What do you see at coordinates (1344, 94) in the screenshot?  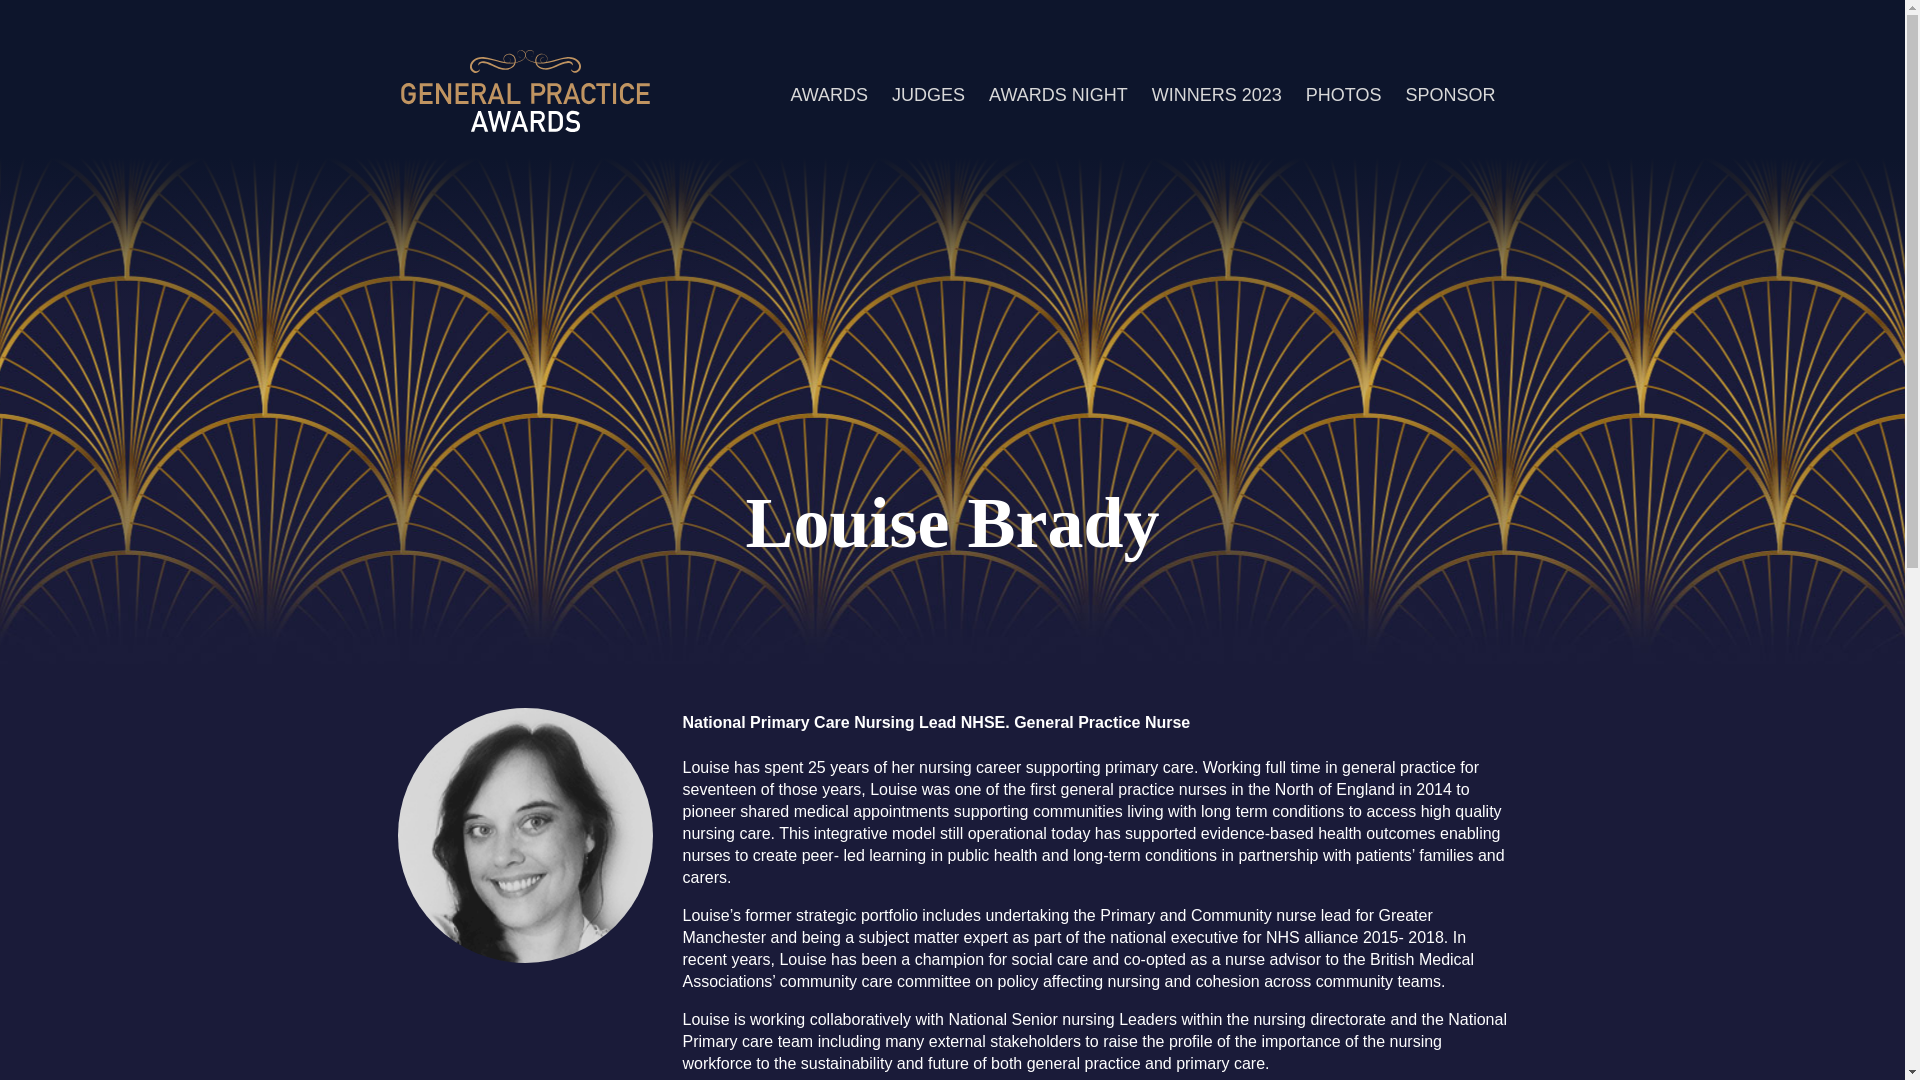 I see `PHOTOS` at bounding box center [1344, 94].